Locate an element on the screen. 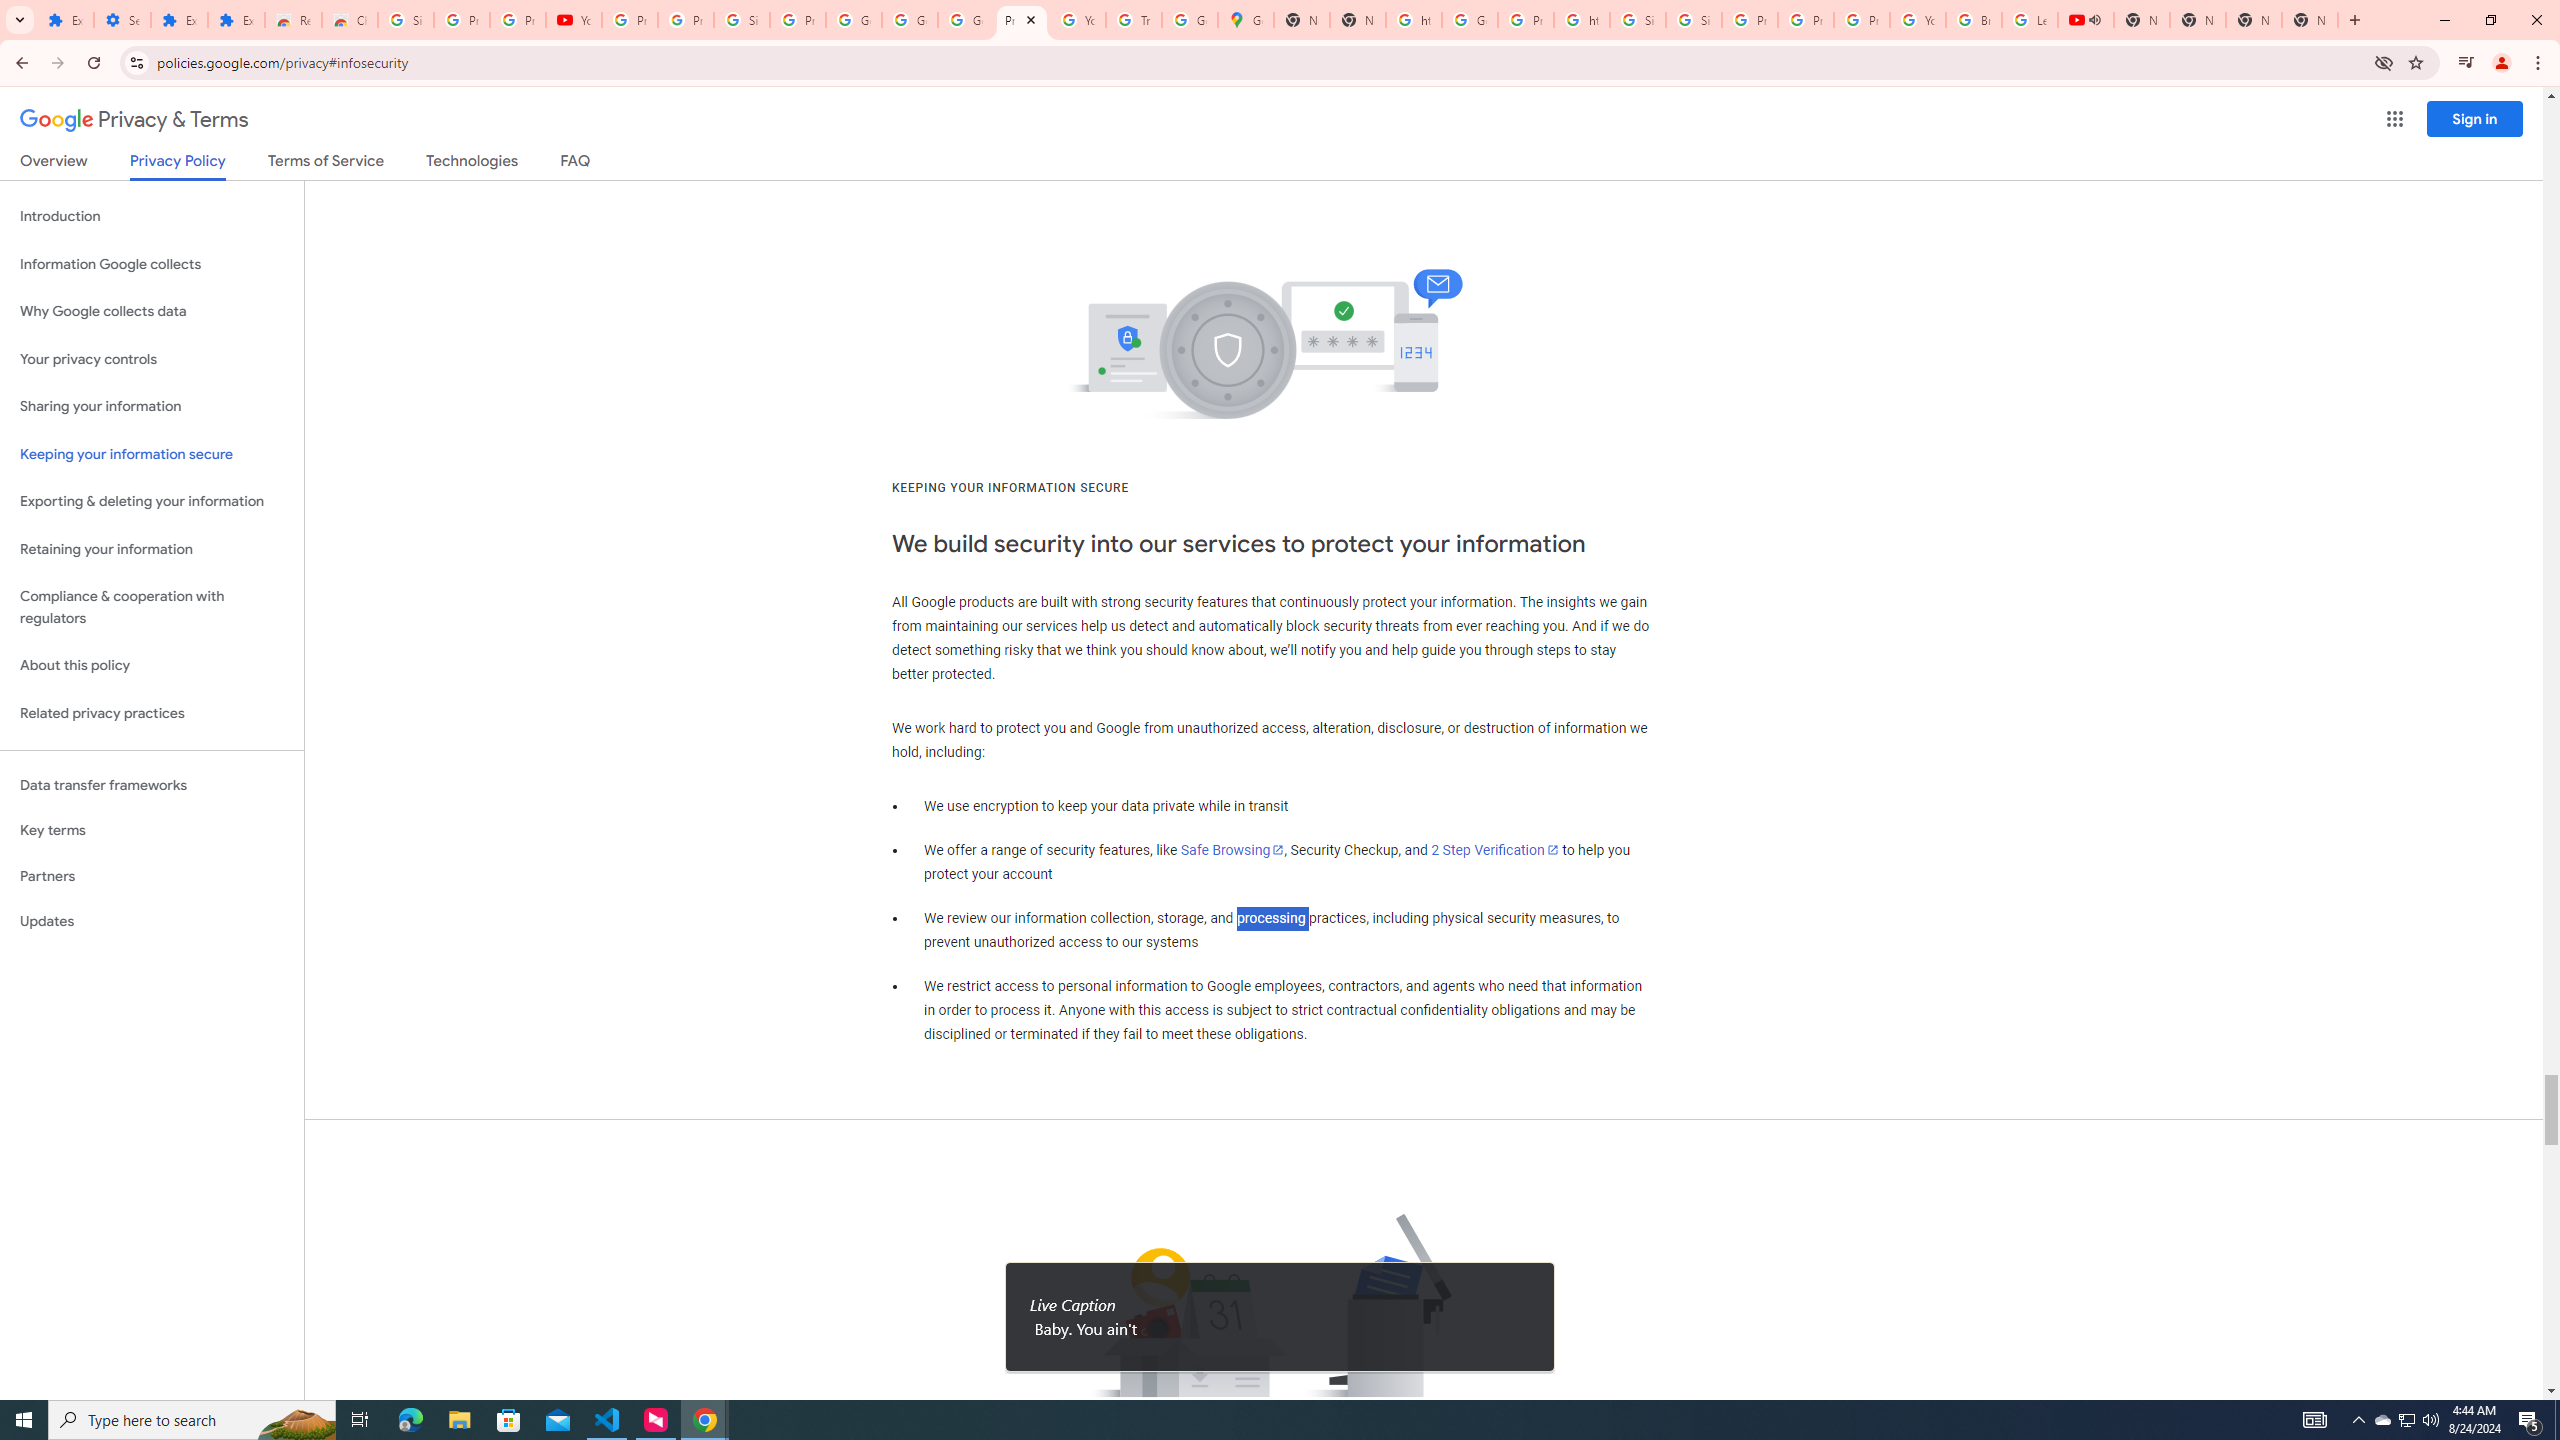 This screenshot has height=1440, width=2560. About this policy is located at coordinates (152, 666).